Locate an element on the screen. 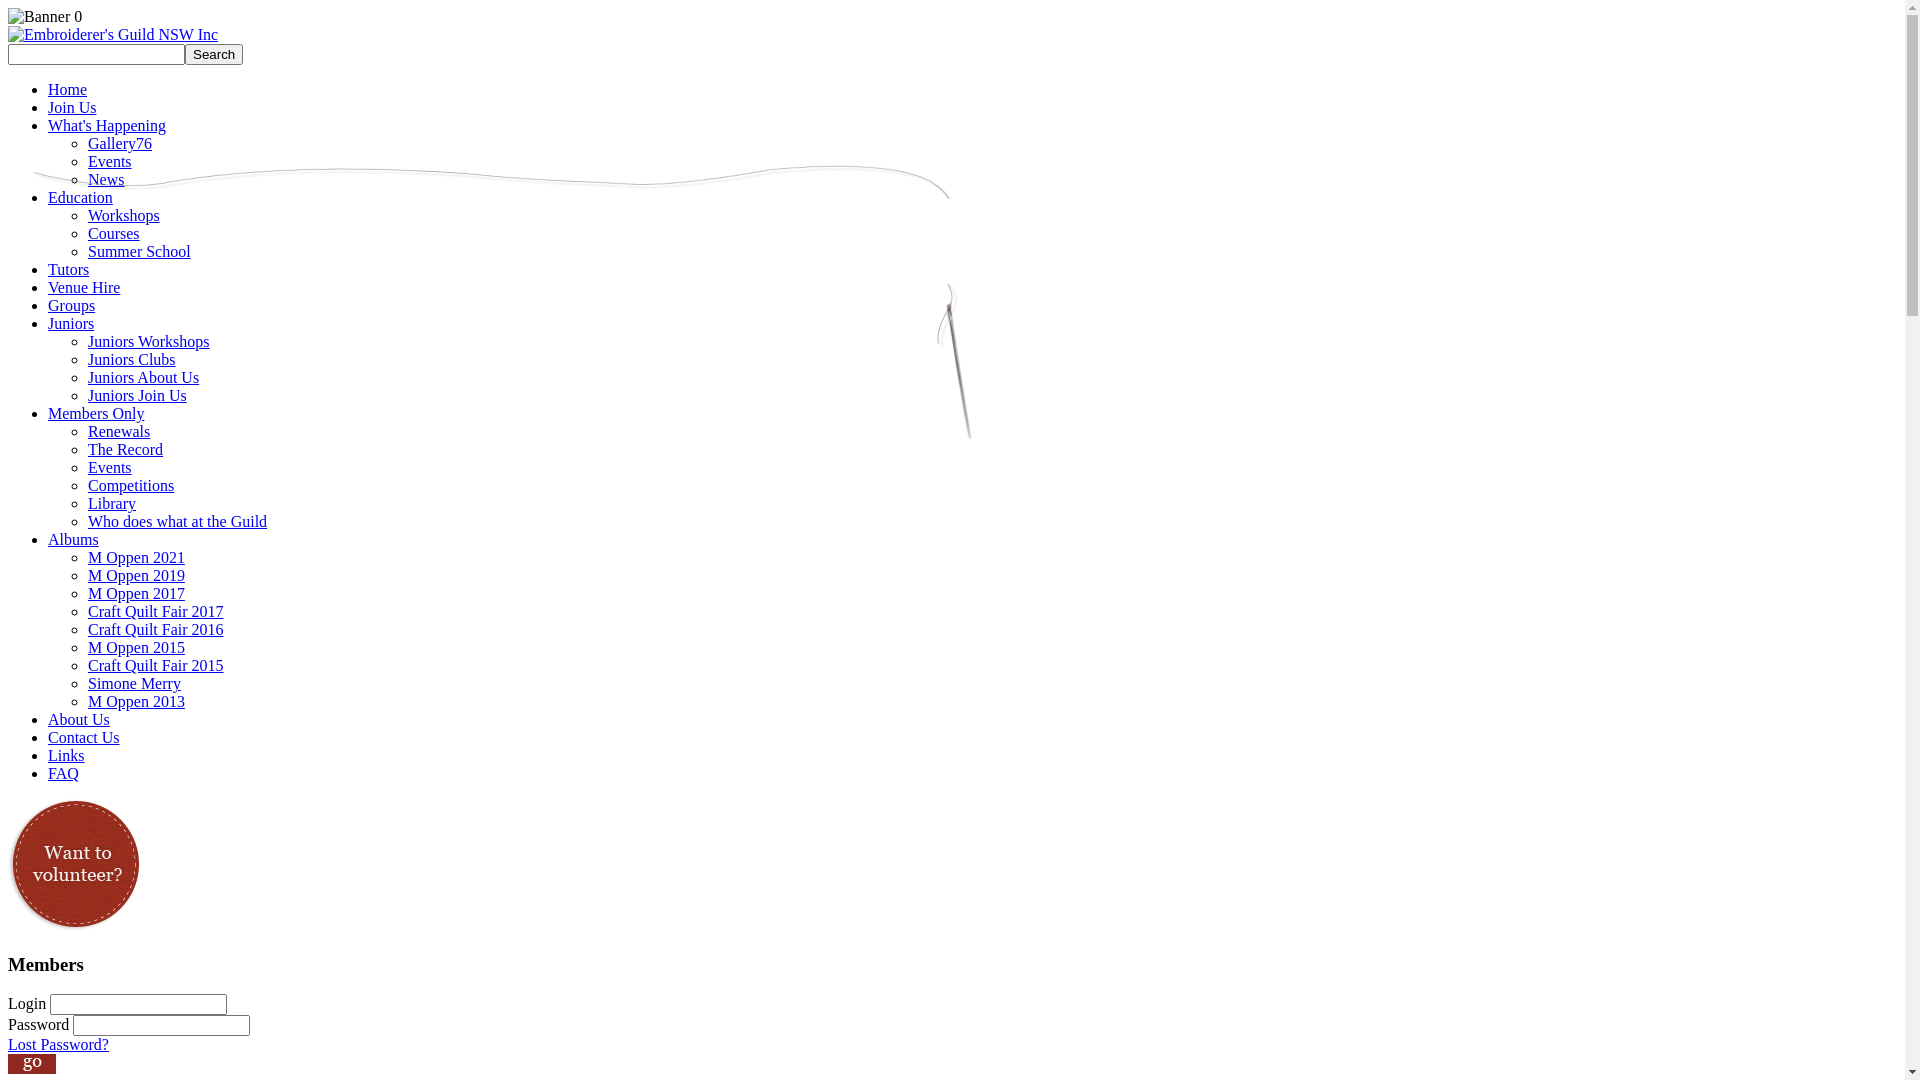 The width and height of the screenshot is (1920, 1080). M Oppen 2017 is located at coordinates (136, 594).